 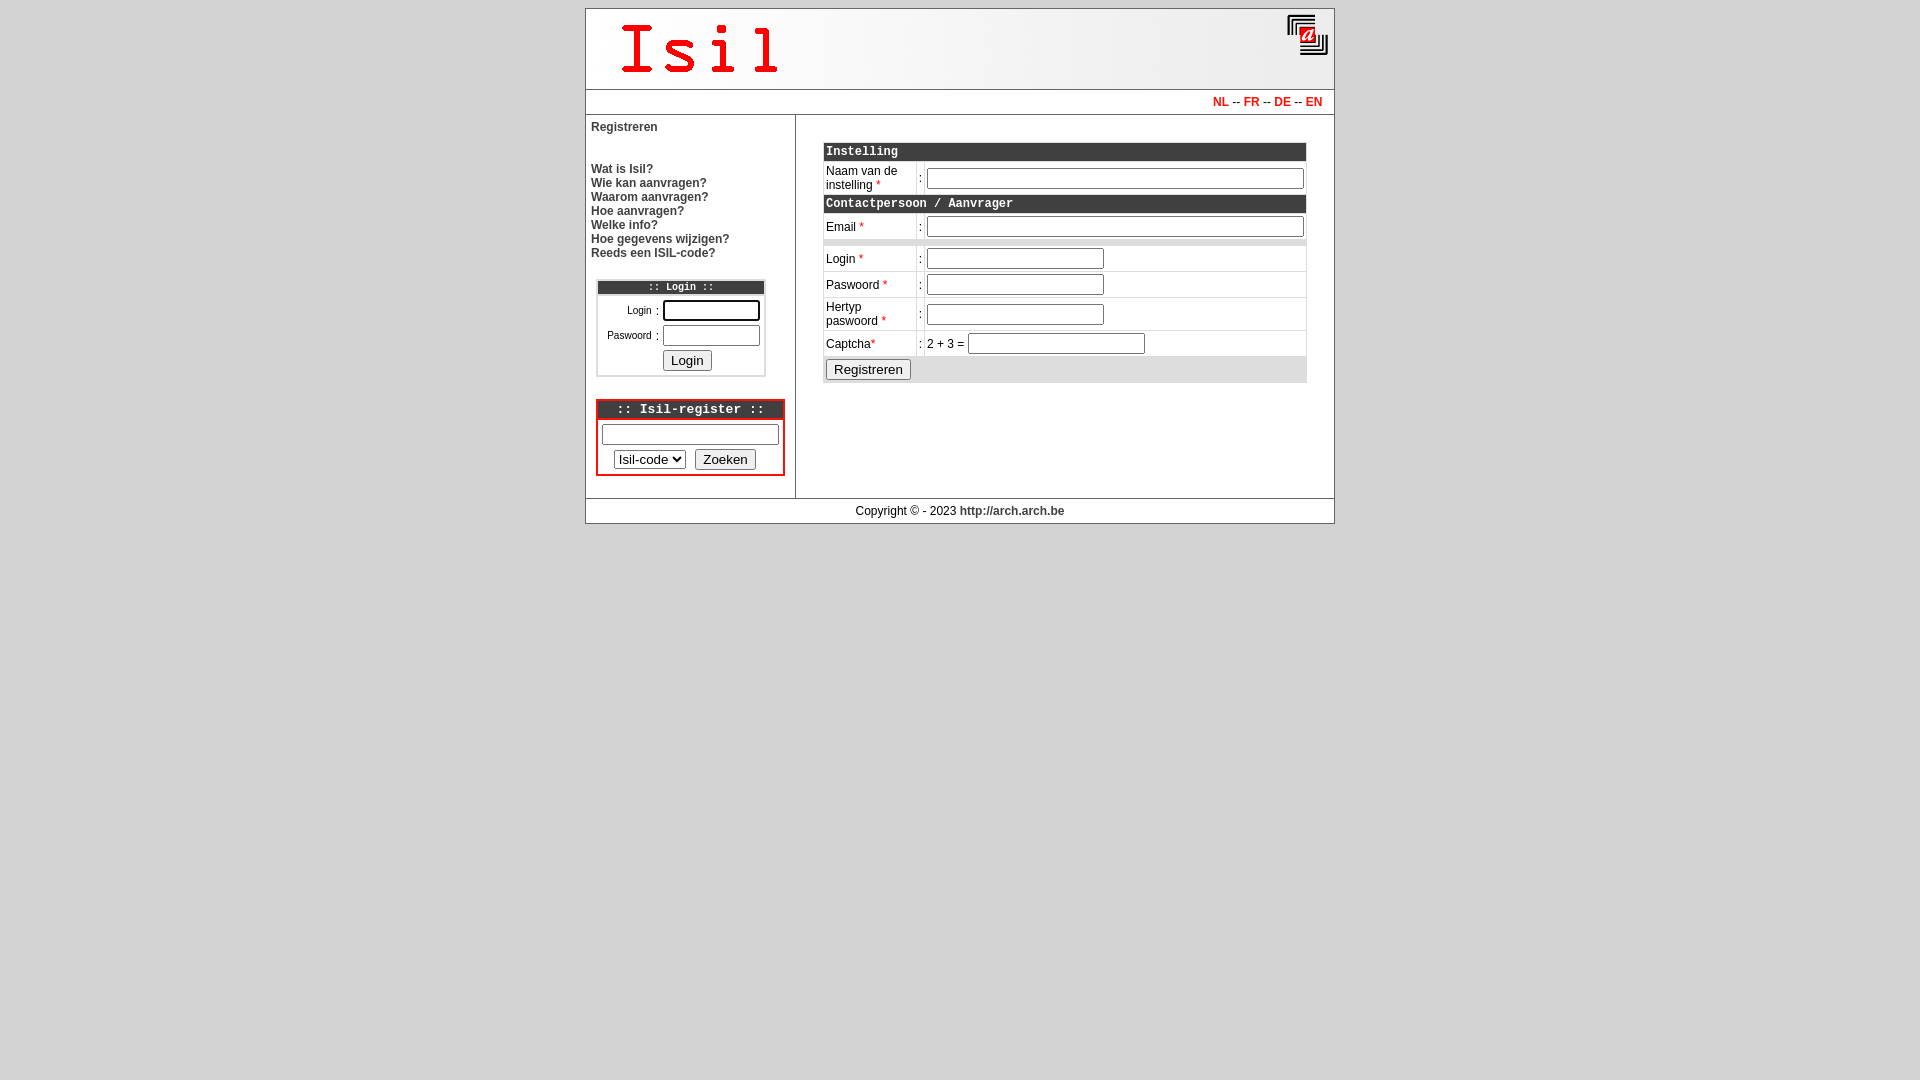 I want to click on Hoe aanvragen?, so click(x=638, y=211).